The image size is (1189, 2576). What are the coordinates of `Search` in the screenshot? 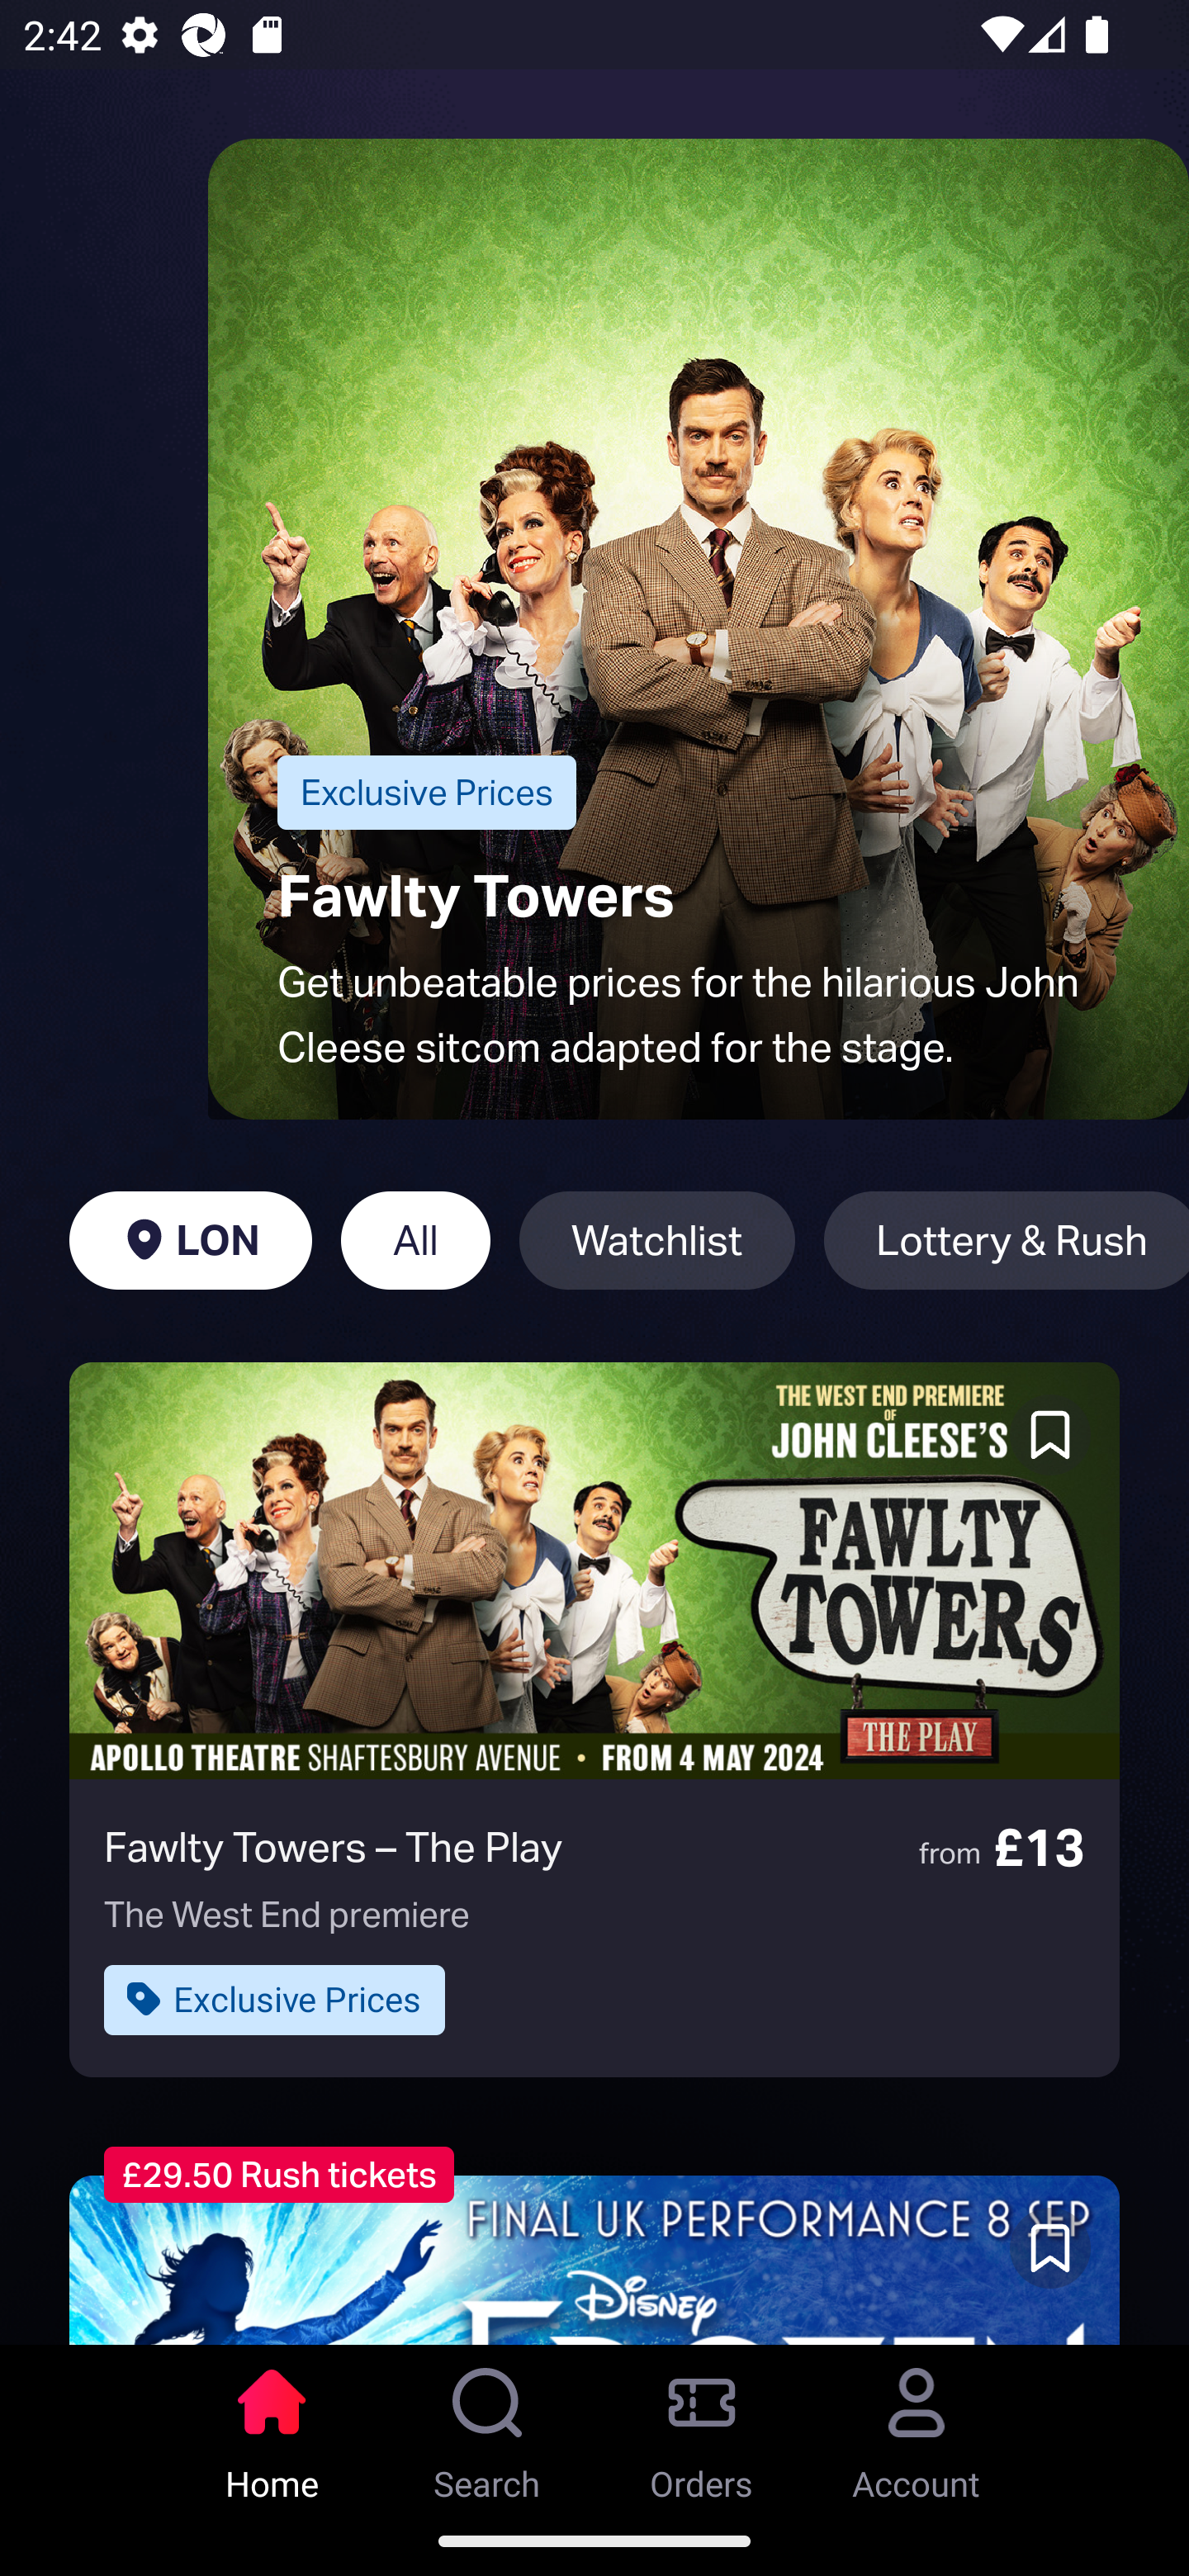 It's located at (487, 2425).